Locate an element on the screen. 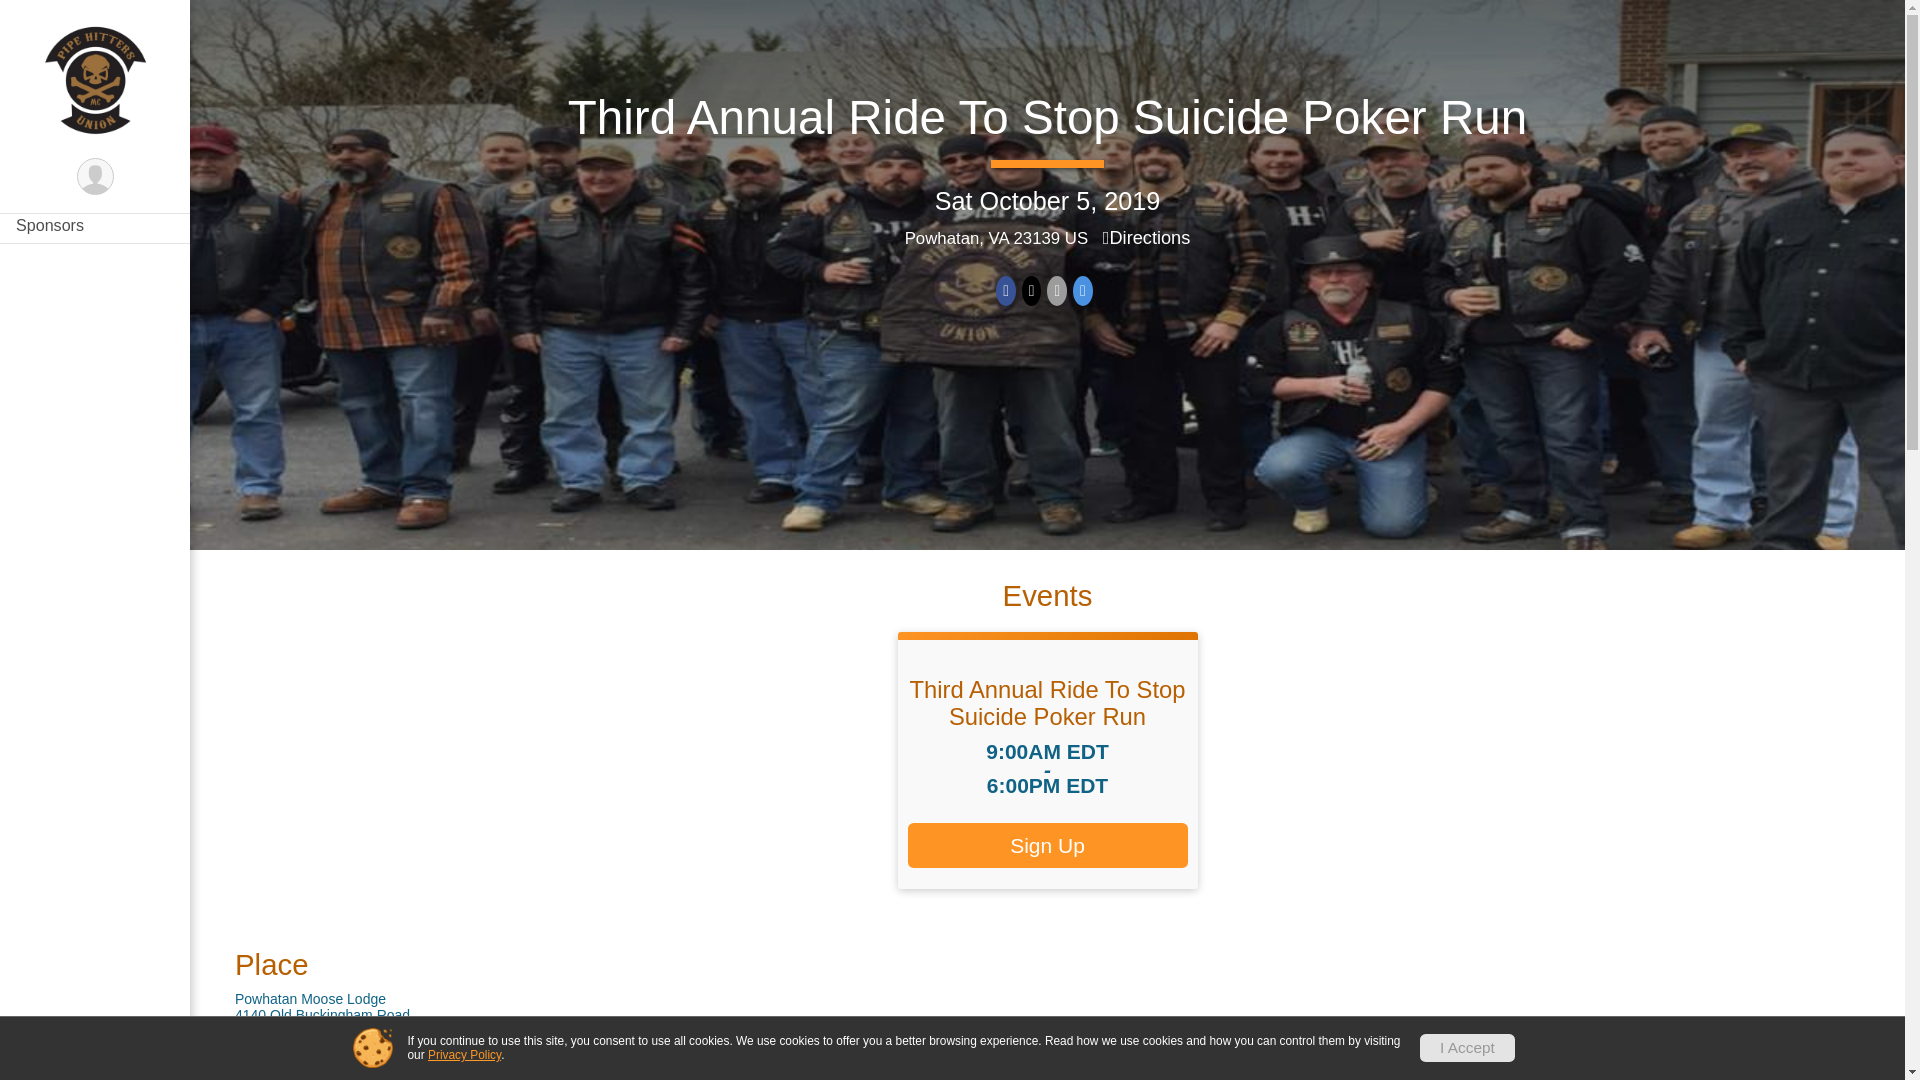  Sponsors is located at coordinates (95, 224).